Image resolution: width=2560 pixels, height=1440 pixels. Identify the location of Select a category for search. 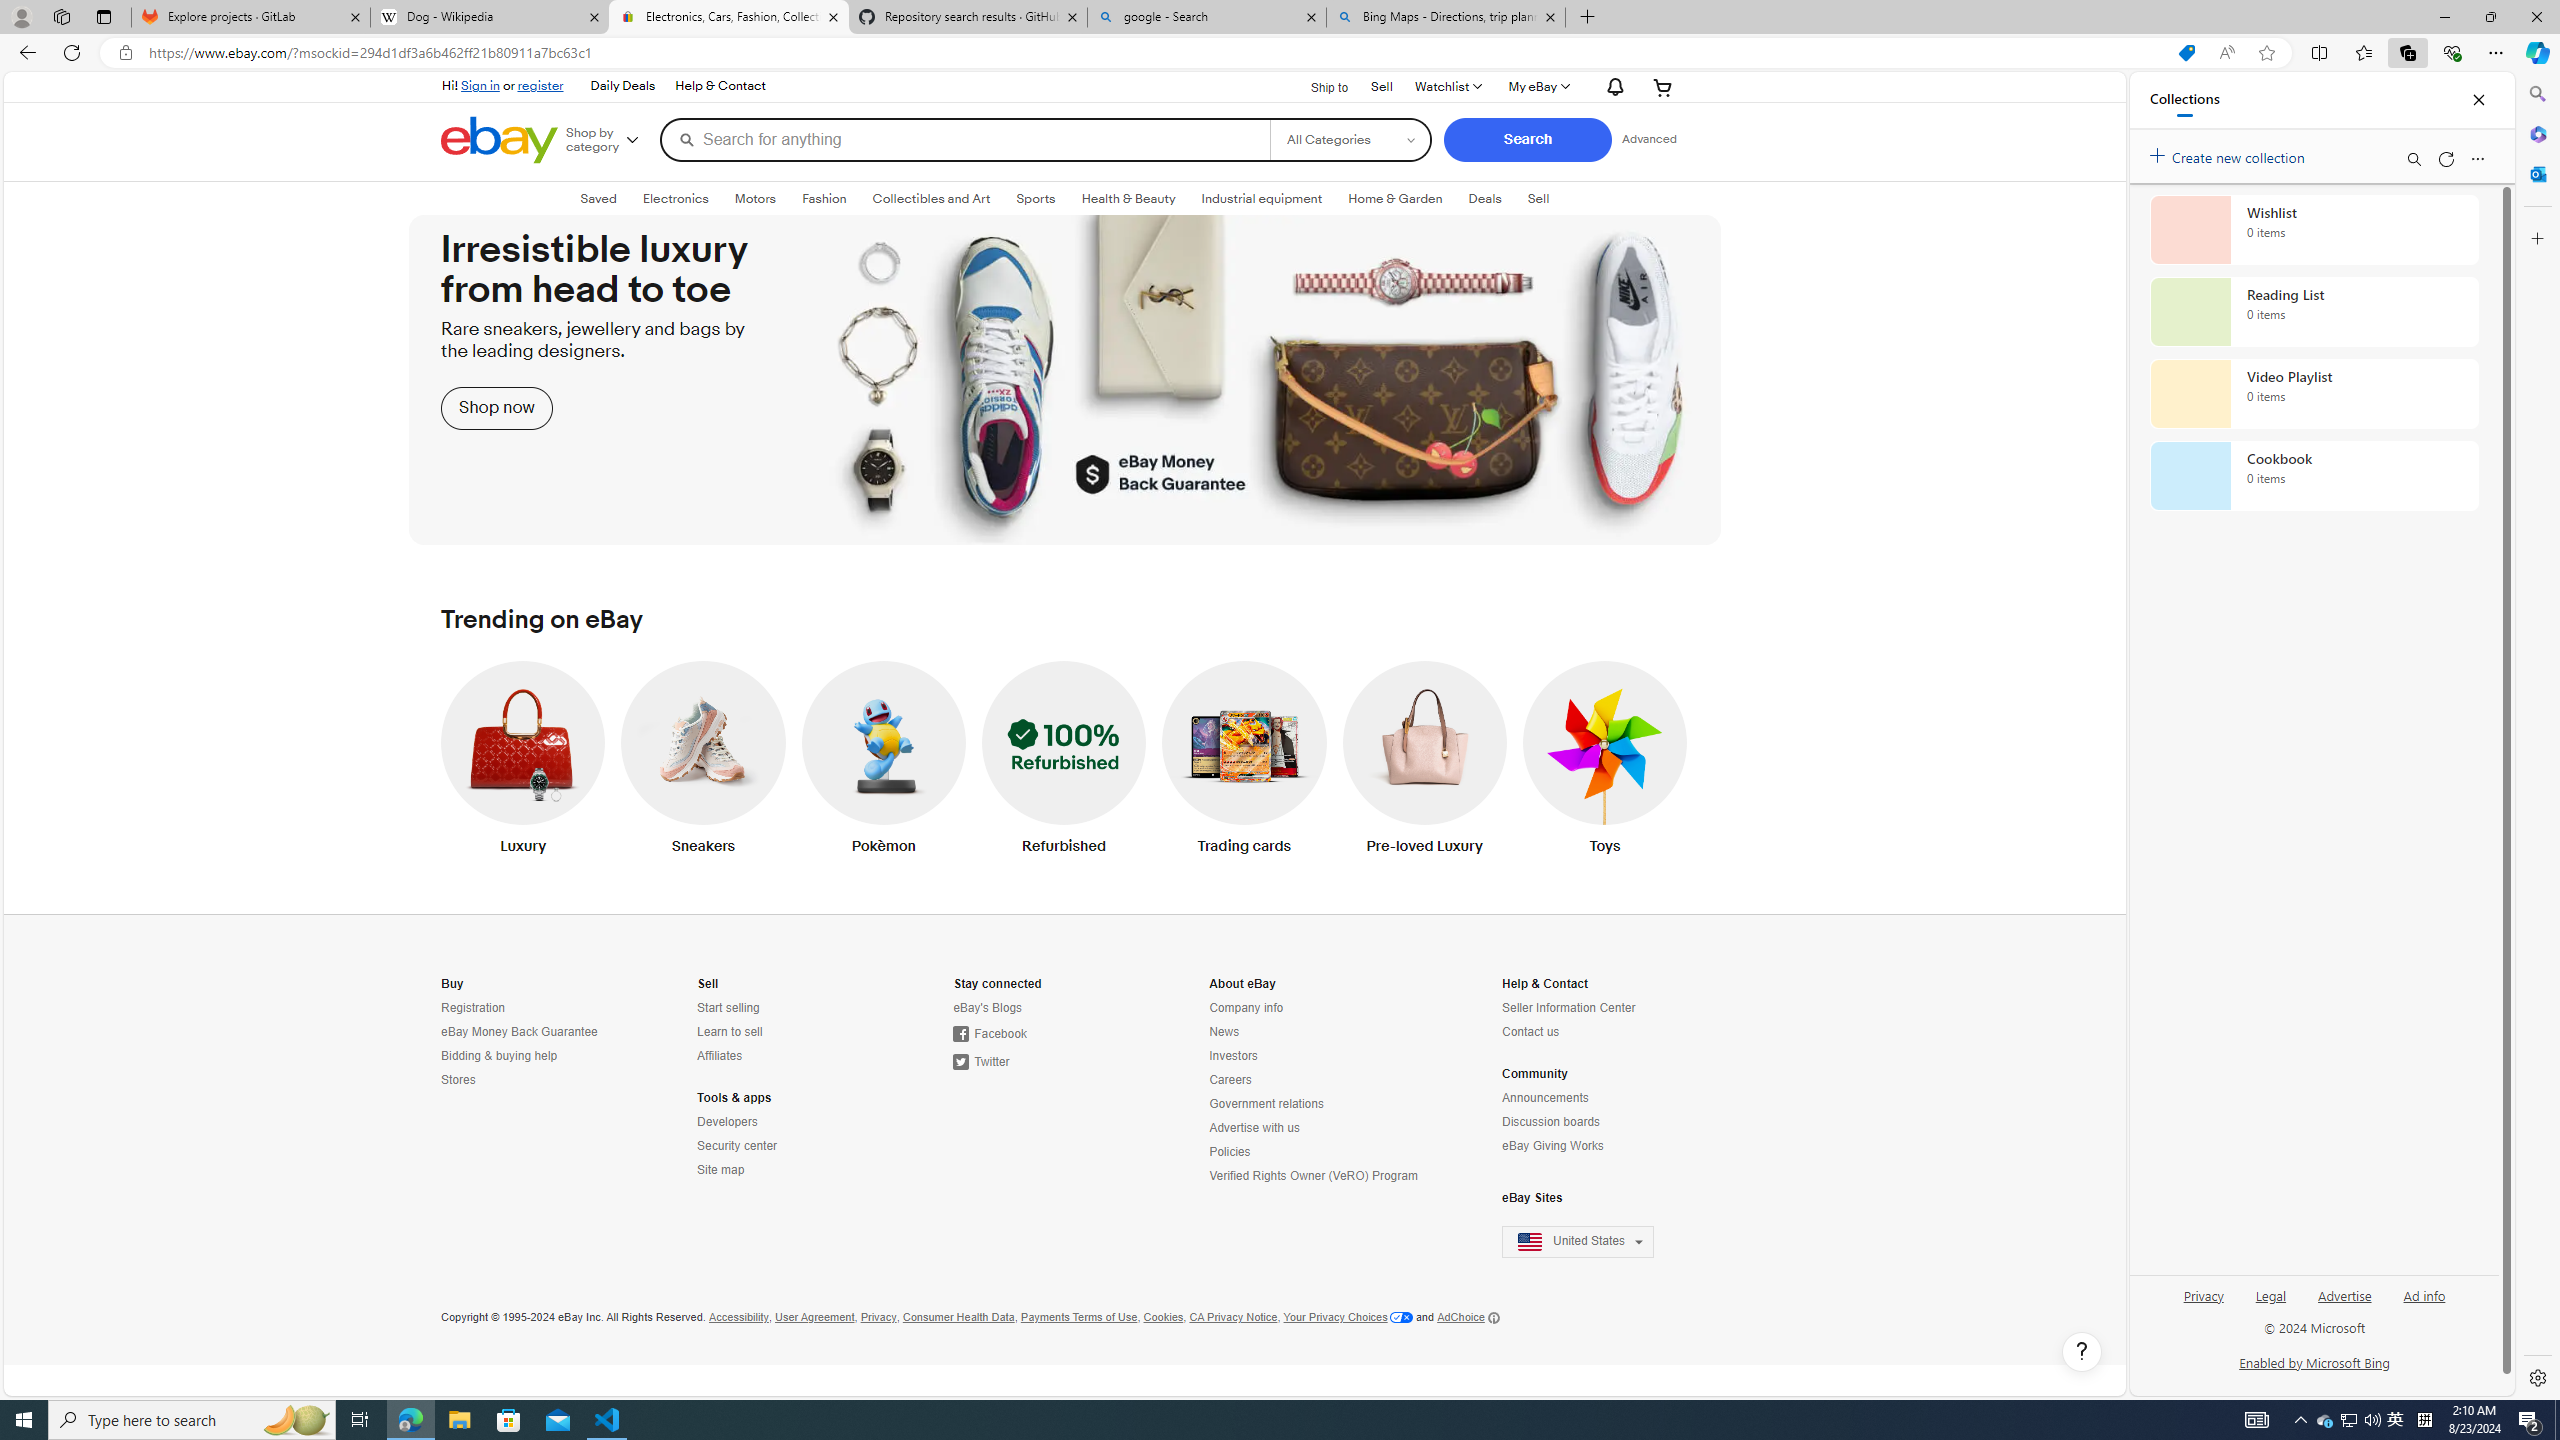
(1350, 139).